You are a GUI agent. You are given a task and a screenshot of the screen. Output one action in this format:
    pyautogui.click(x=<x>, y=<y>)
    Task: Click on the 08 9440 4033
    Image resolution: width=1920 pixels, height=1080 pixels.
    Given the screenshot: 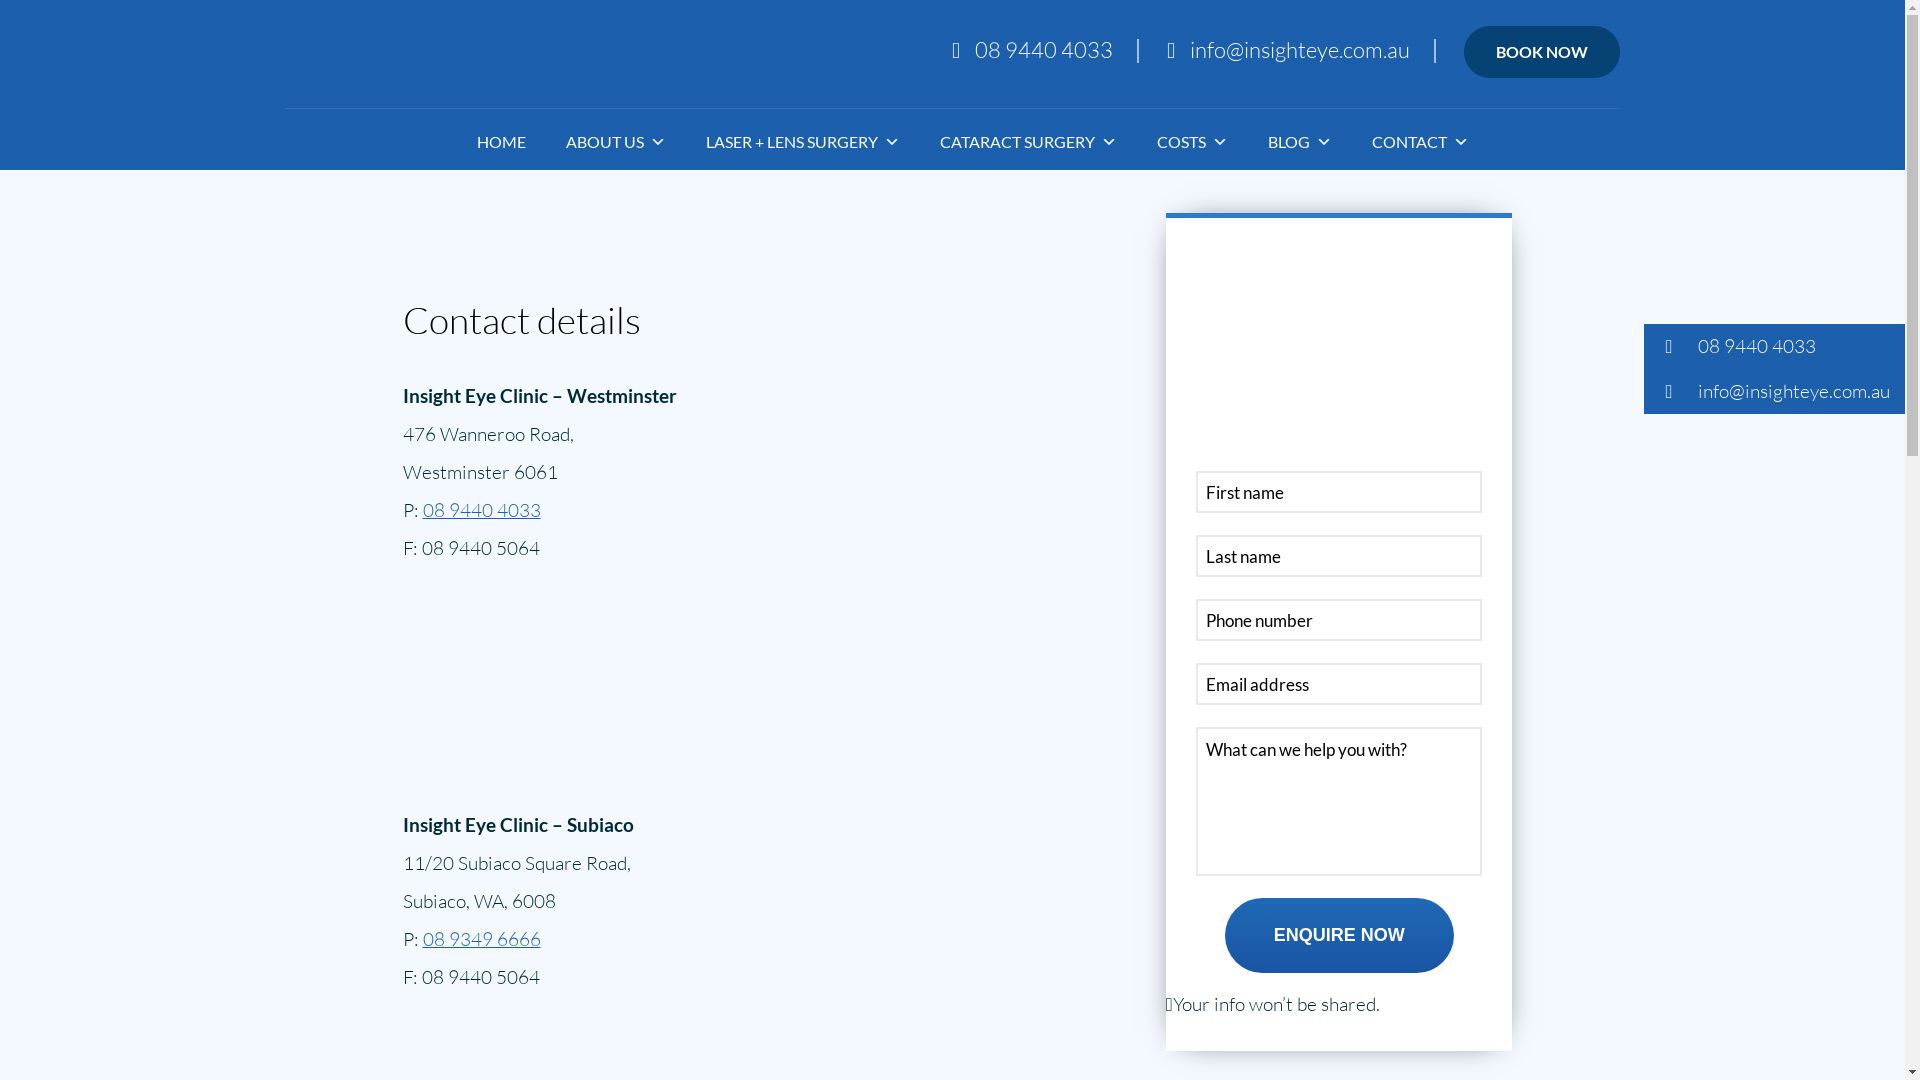 What is the action you would take?
    pyautogui.click(x=1774, y=346)
    